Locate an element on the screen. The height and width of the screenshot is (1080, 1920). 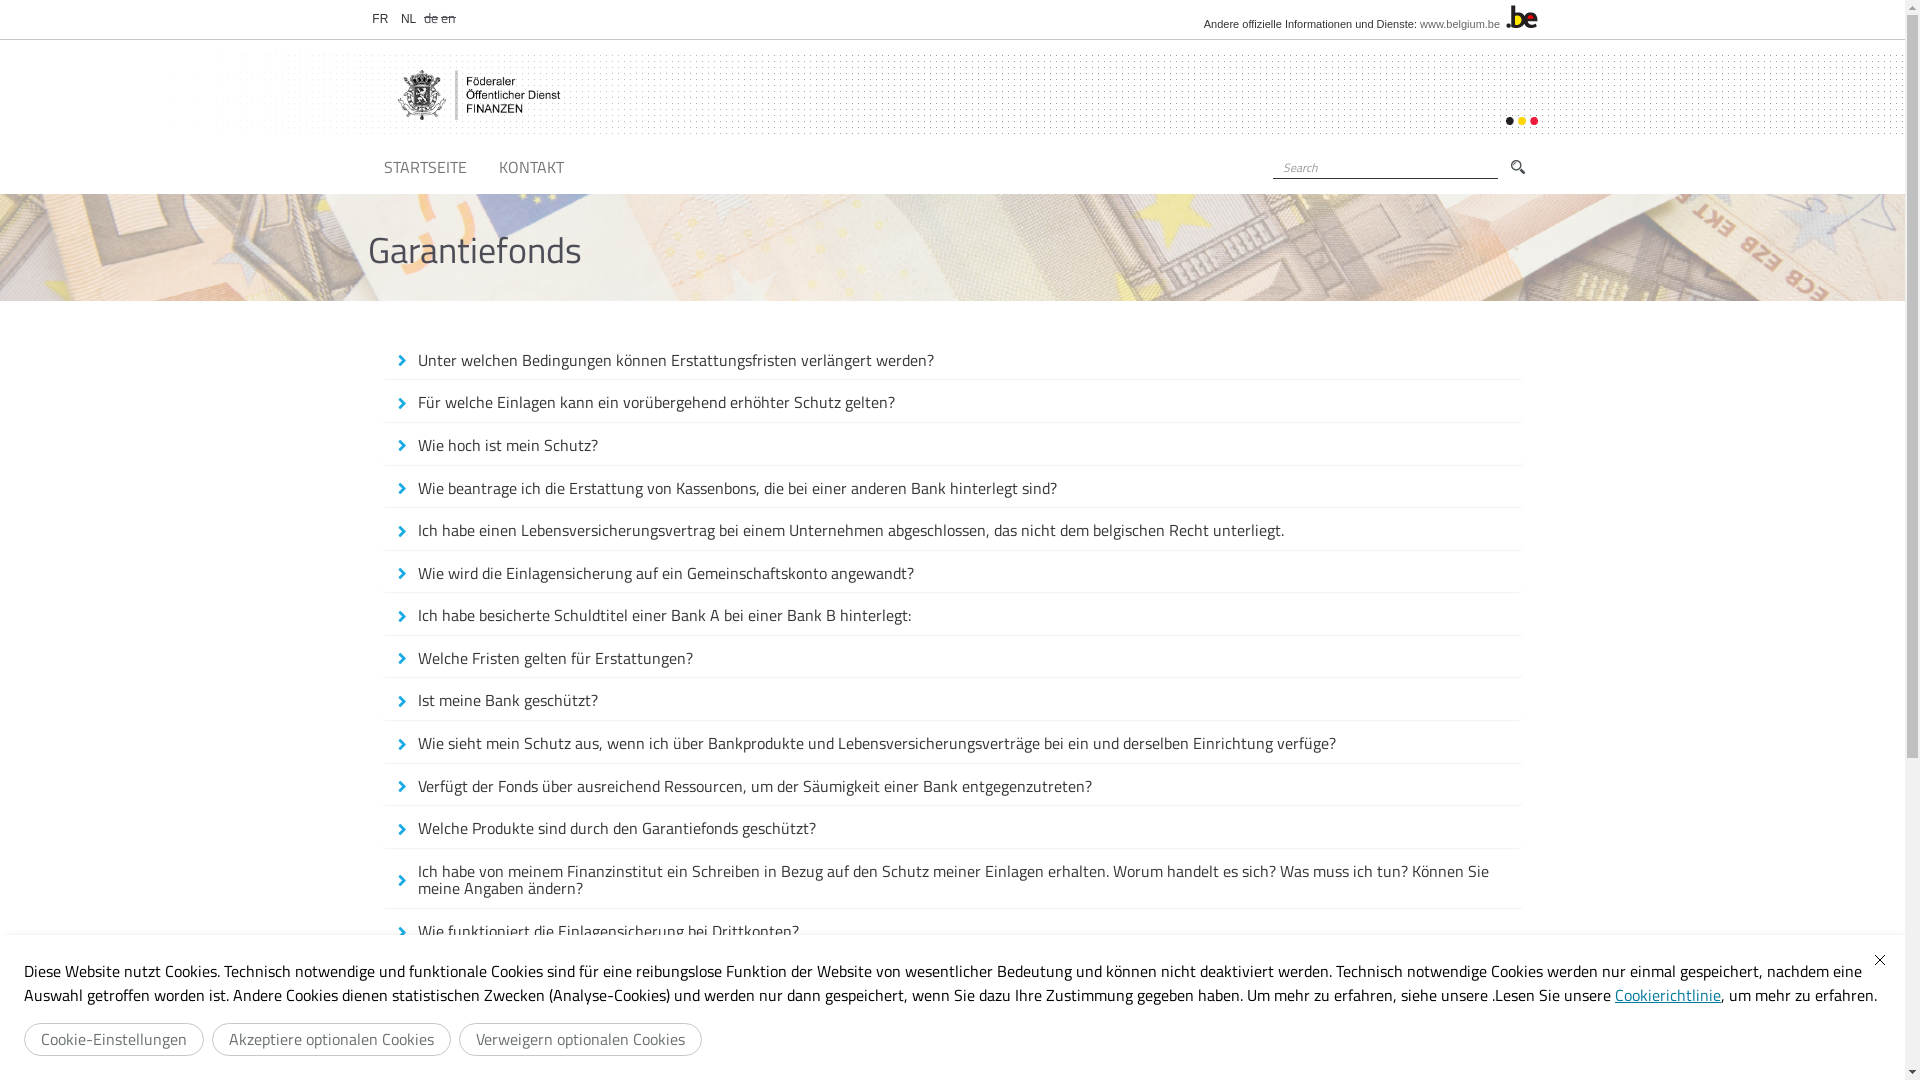
Verweigern optionalen Cookies is located at coordinates (580, 1040).